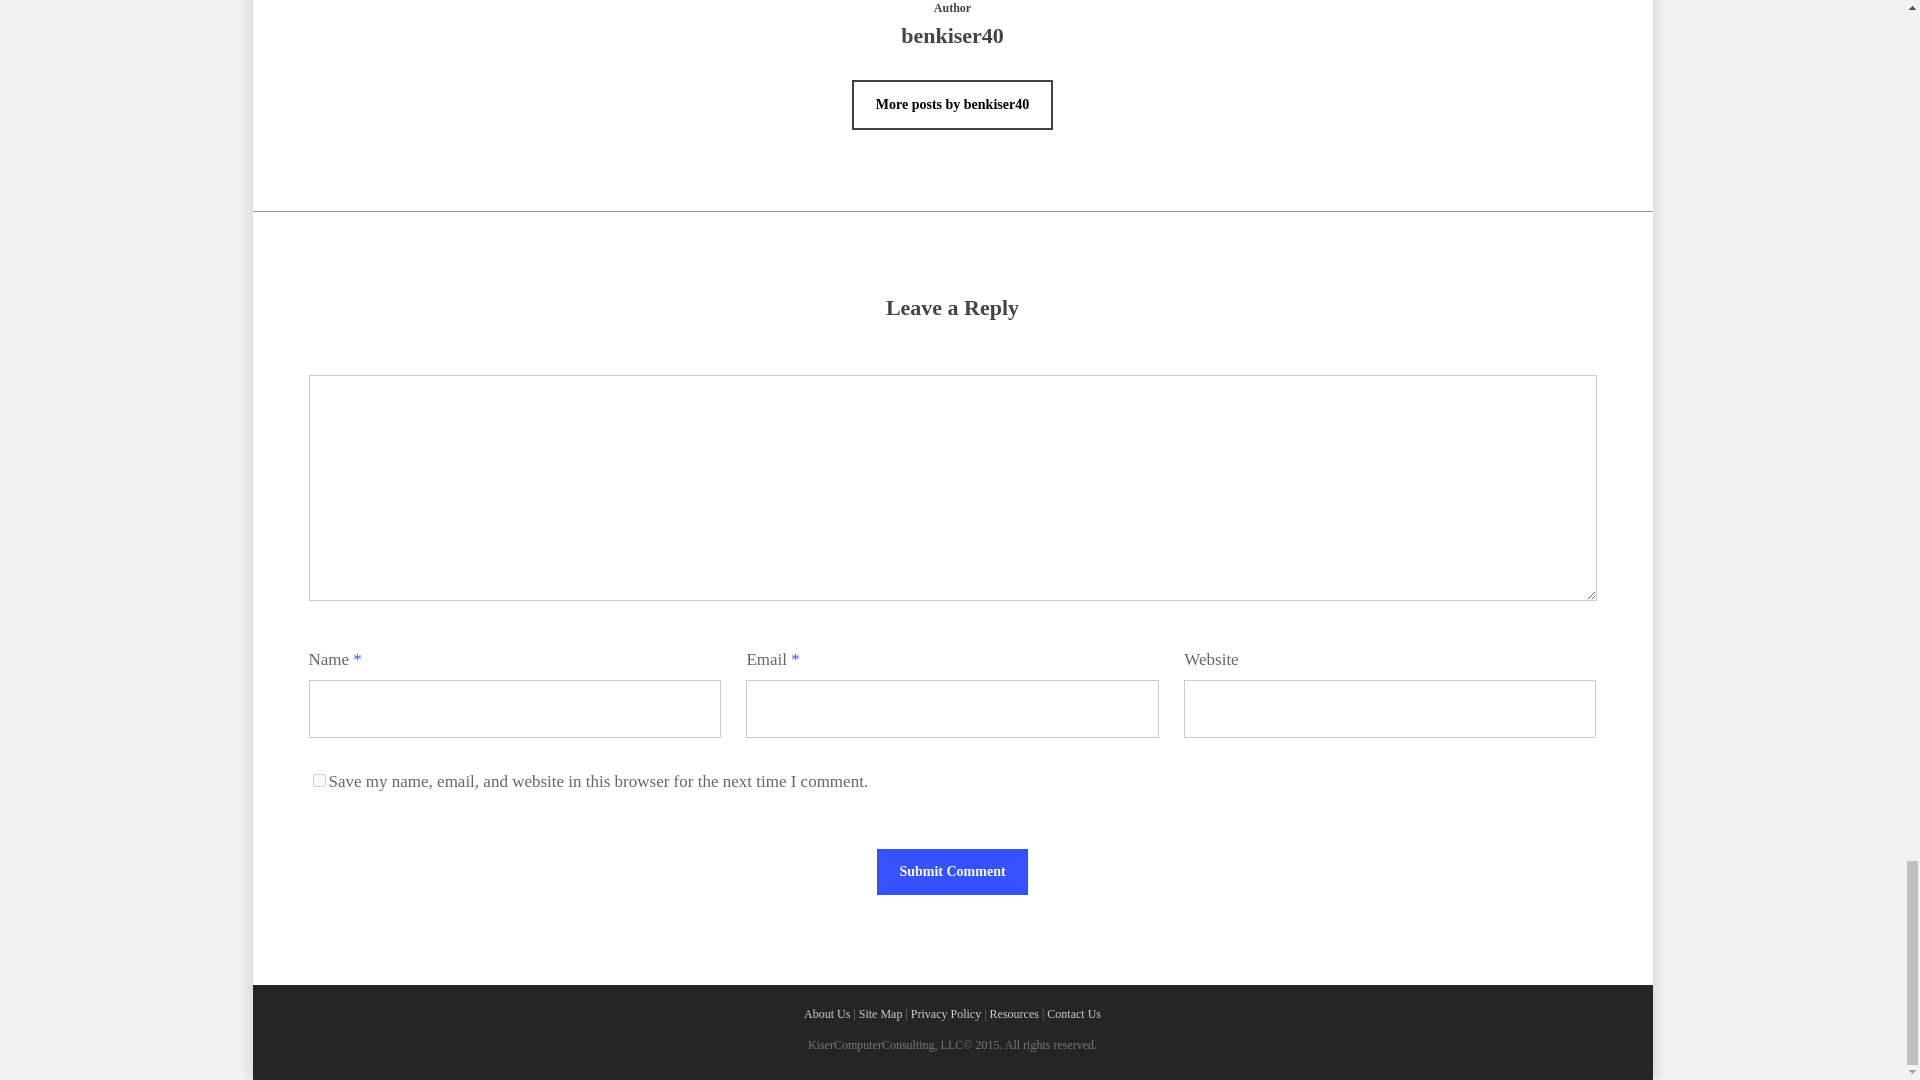 Image resolution: width=1920 pixels, height=1080 pixels. What do you see at coordinates (946, 1013) in the screenshot?
I see `Privacy Policy` at bounding box center [946, 1013].